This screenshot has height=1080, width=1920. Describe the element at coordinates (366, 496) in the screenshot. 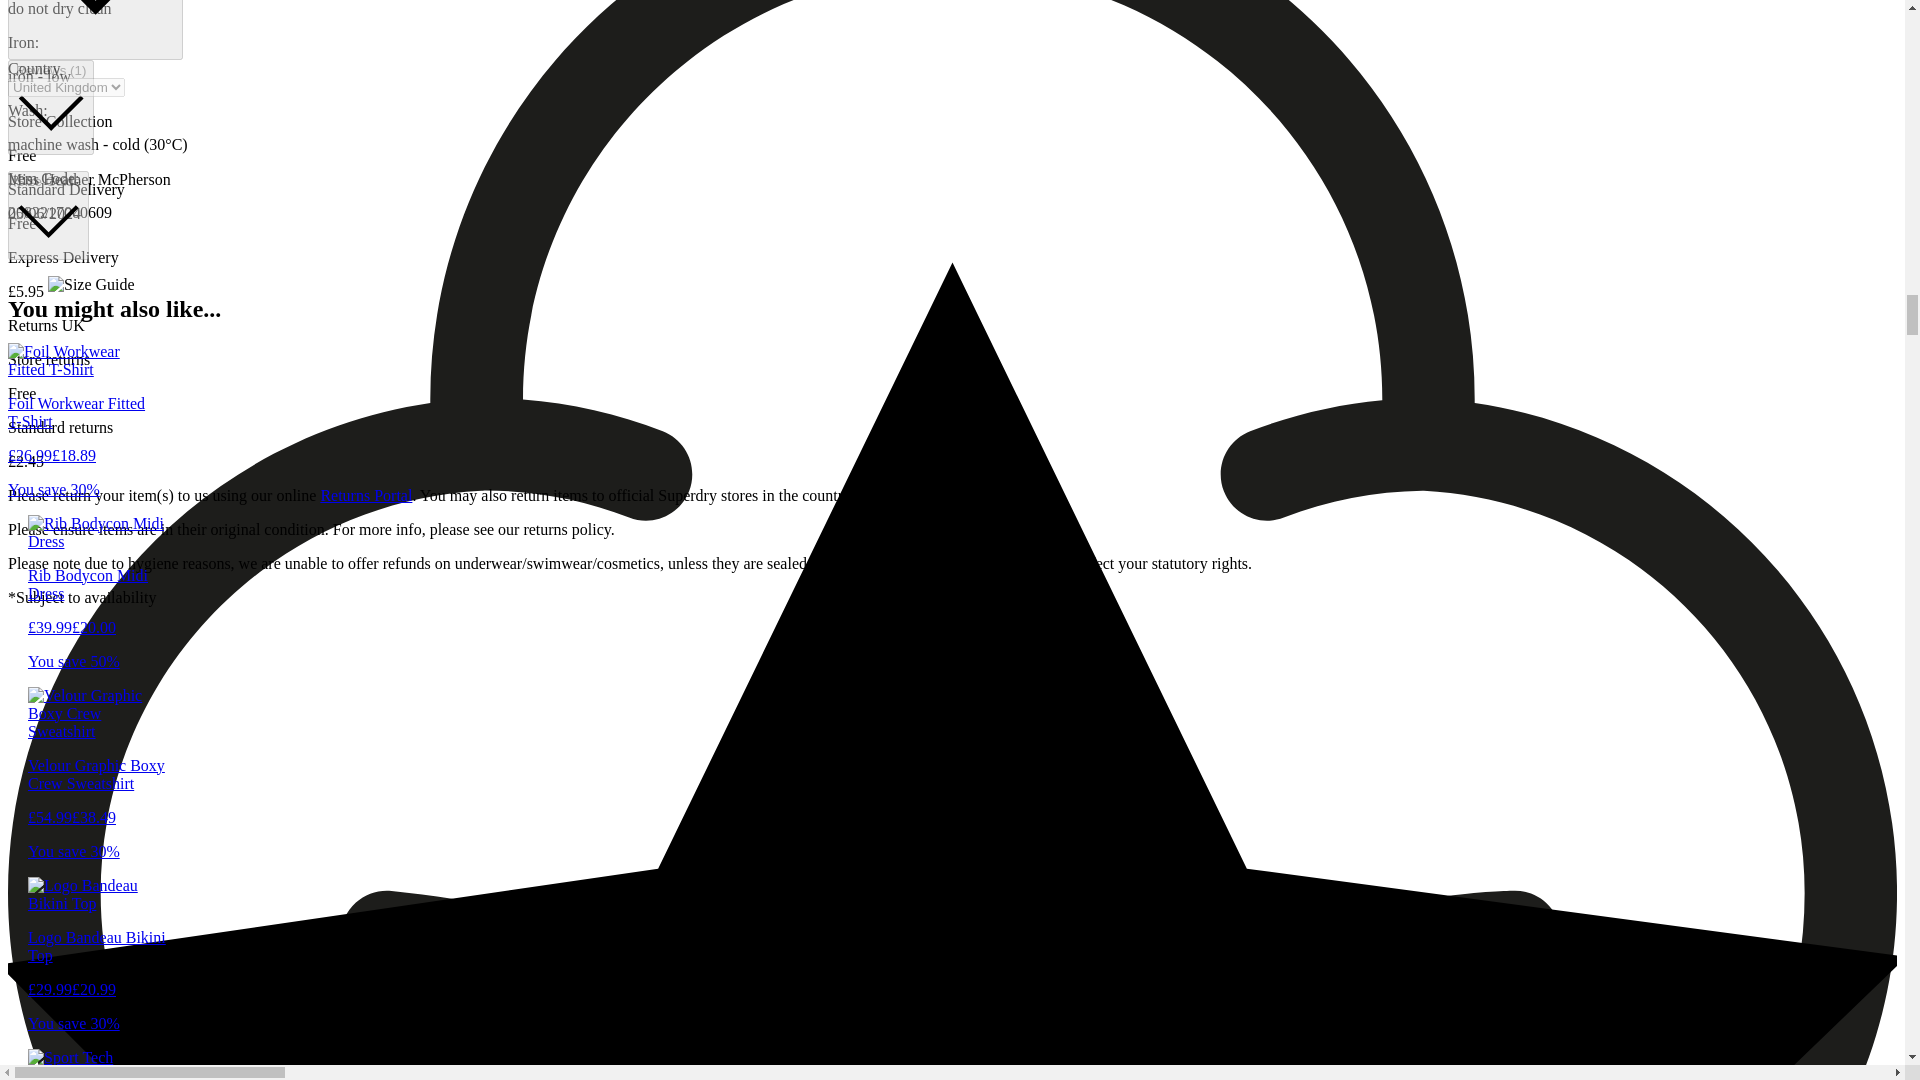

I see `Returns Portal` at that location.